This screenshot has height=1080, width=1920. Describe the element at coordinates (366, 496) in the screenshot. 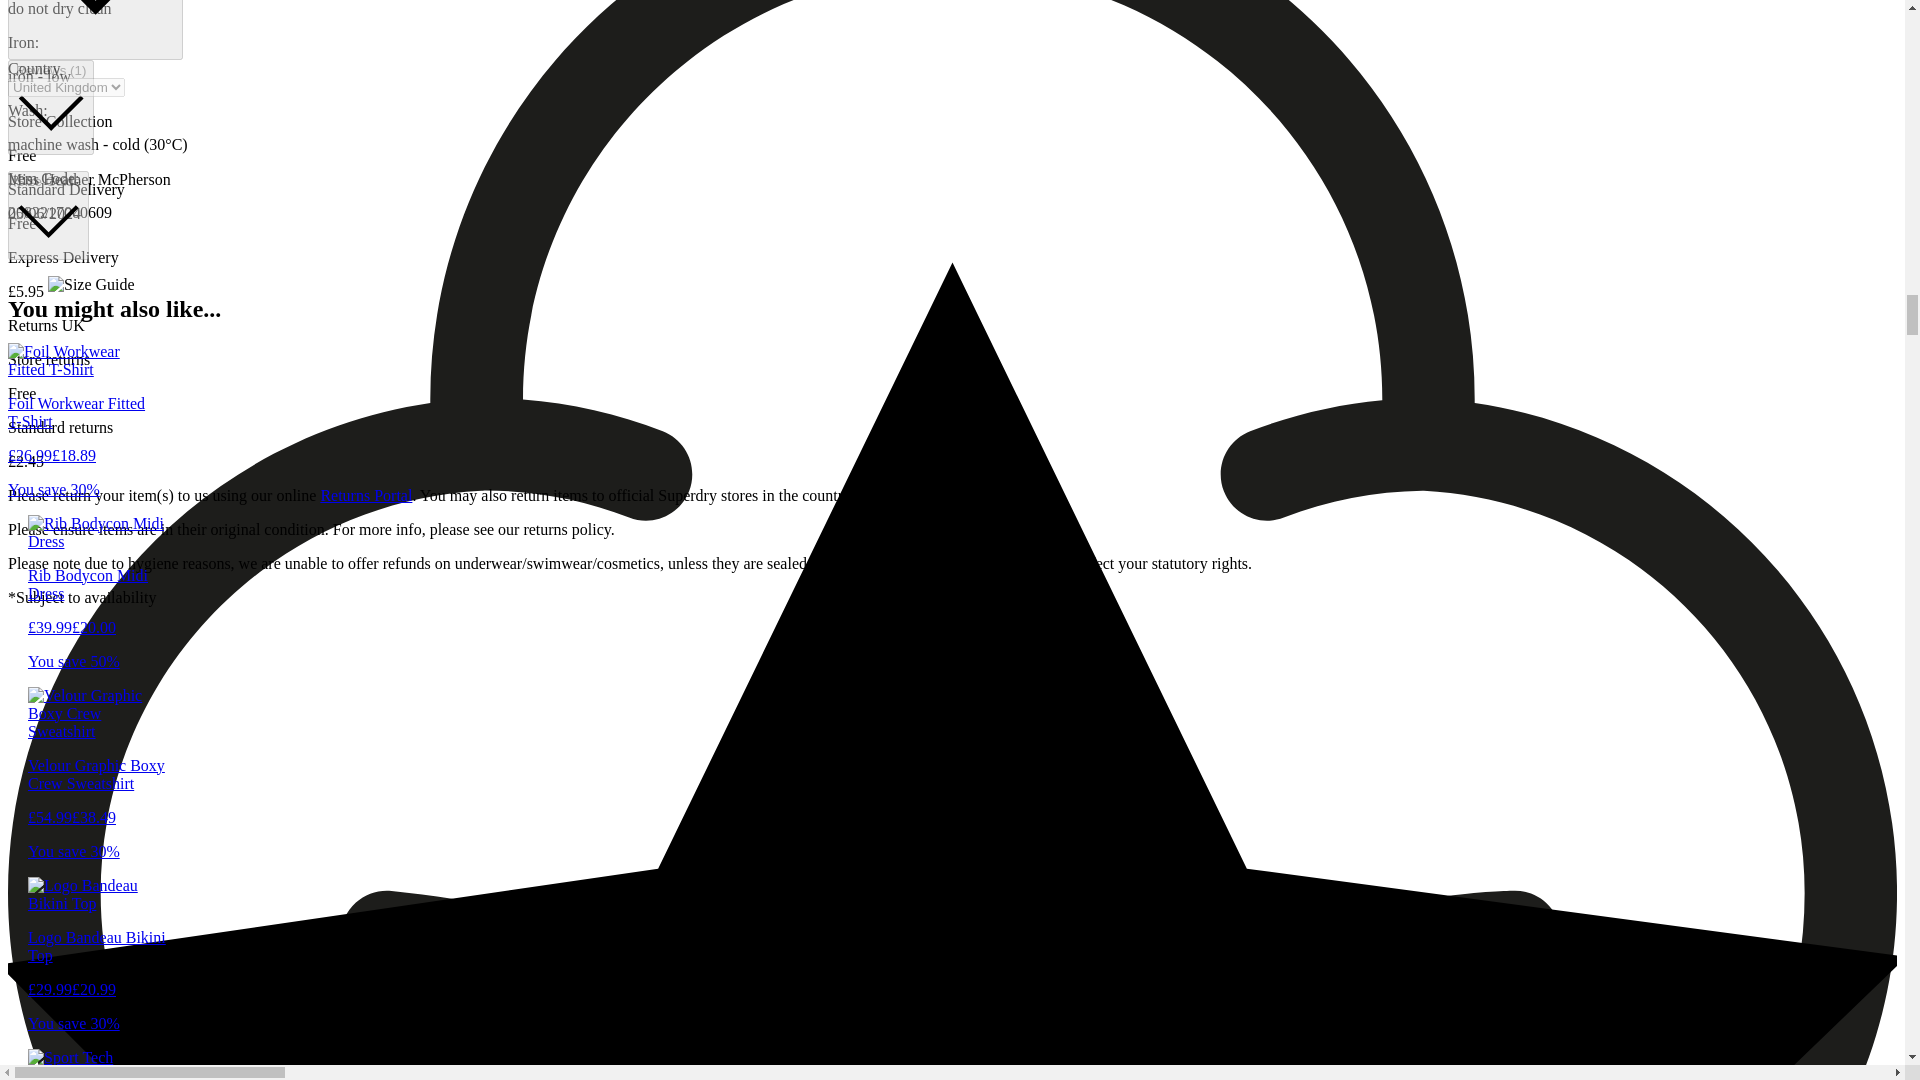

I see `Returns Portal` at that location.